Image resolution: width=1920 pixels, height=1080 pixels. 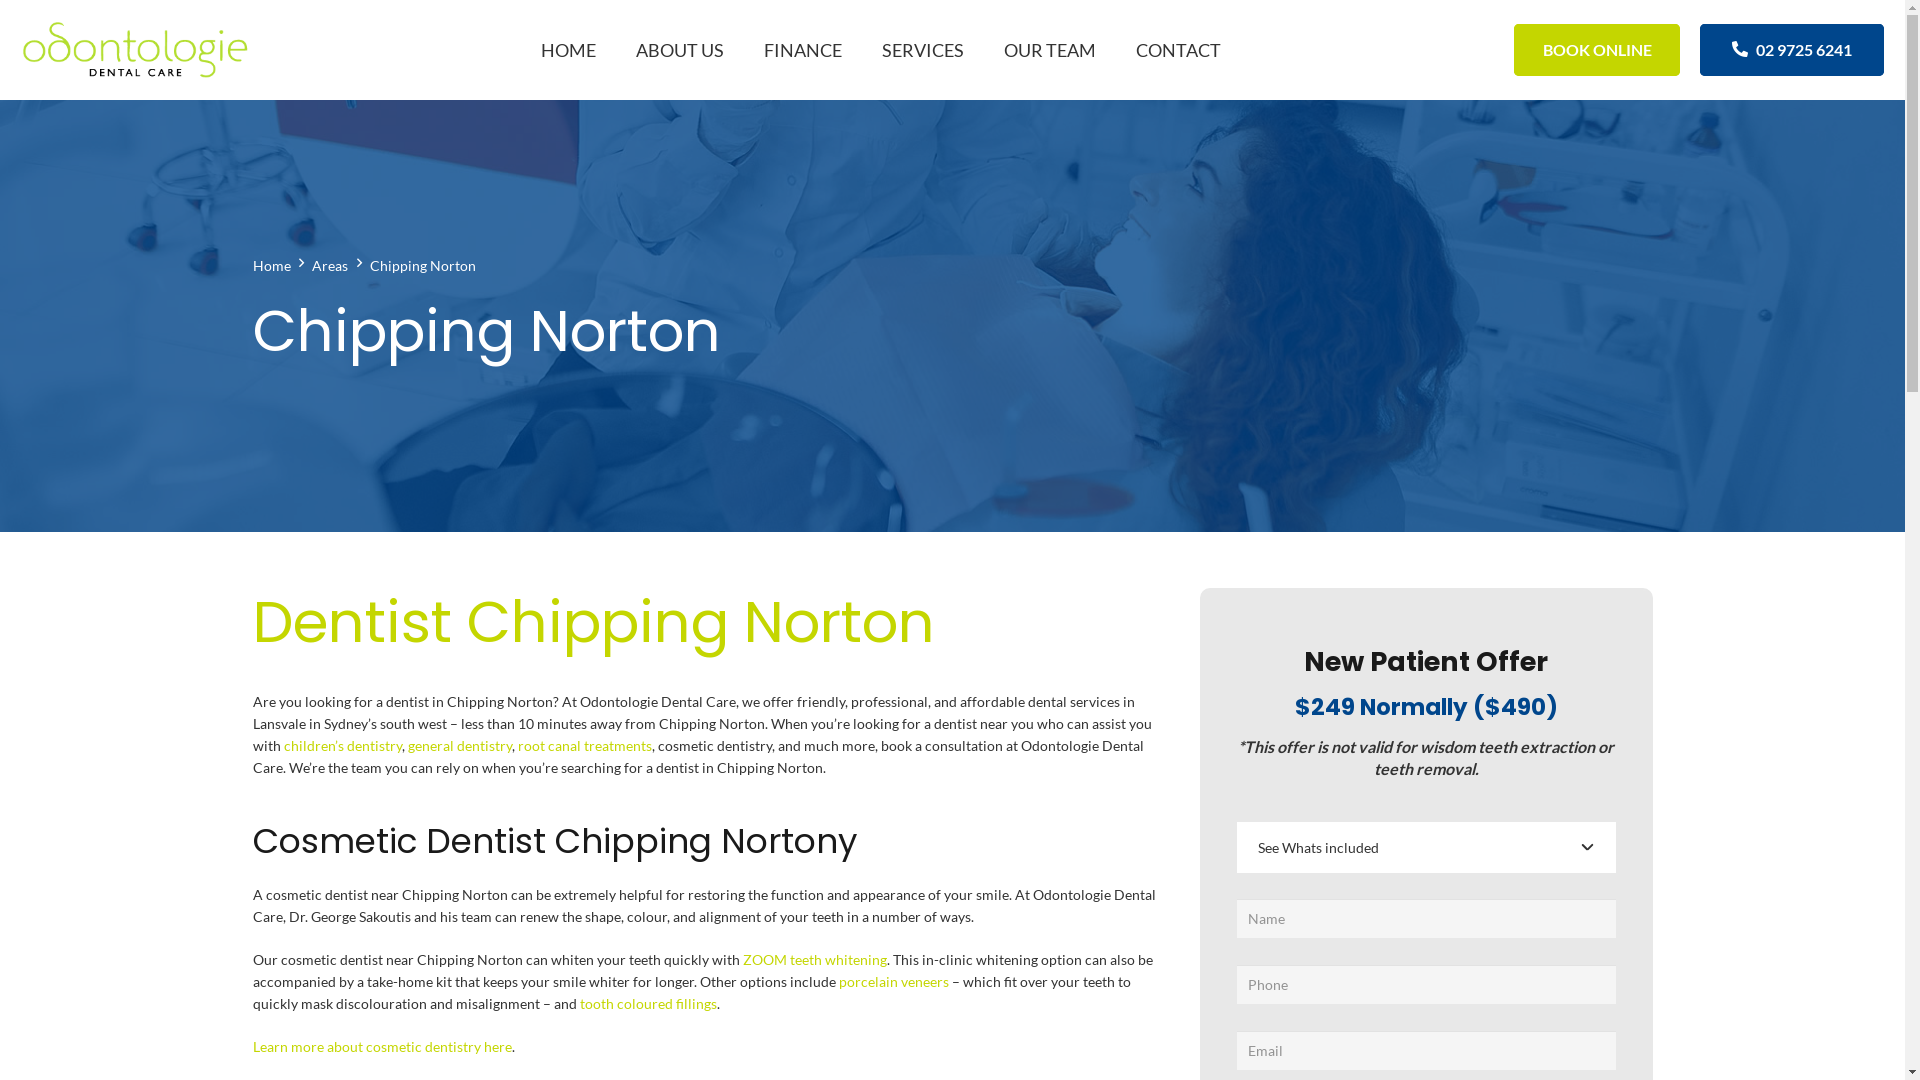 I want to click on Areas, so click(x=330, y=266).